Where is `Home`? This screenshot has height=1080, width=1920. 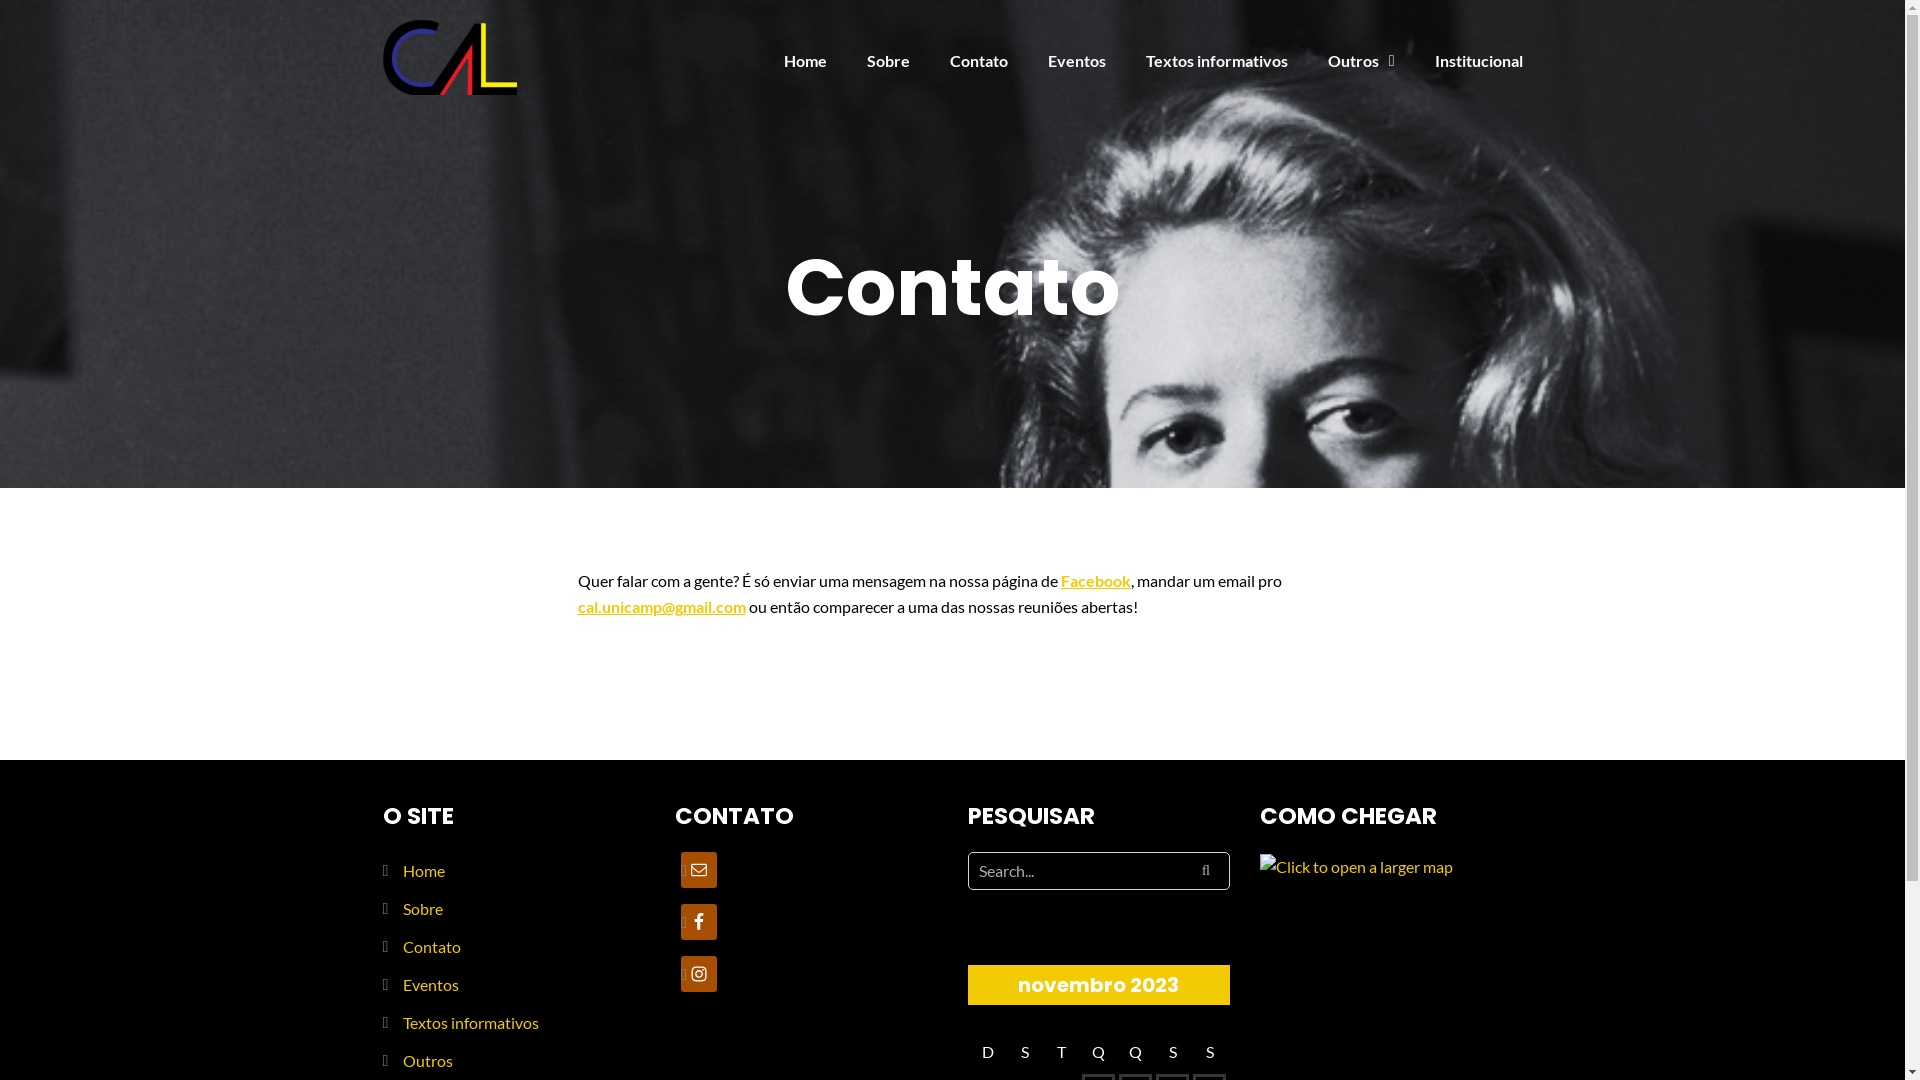
Home is located at coordinates (806, 60).